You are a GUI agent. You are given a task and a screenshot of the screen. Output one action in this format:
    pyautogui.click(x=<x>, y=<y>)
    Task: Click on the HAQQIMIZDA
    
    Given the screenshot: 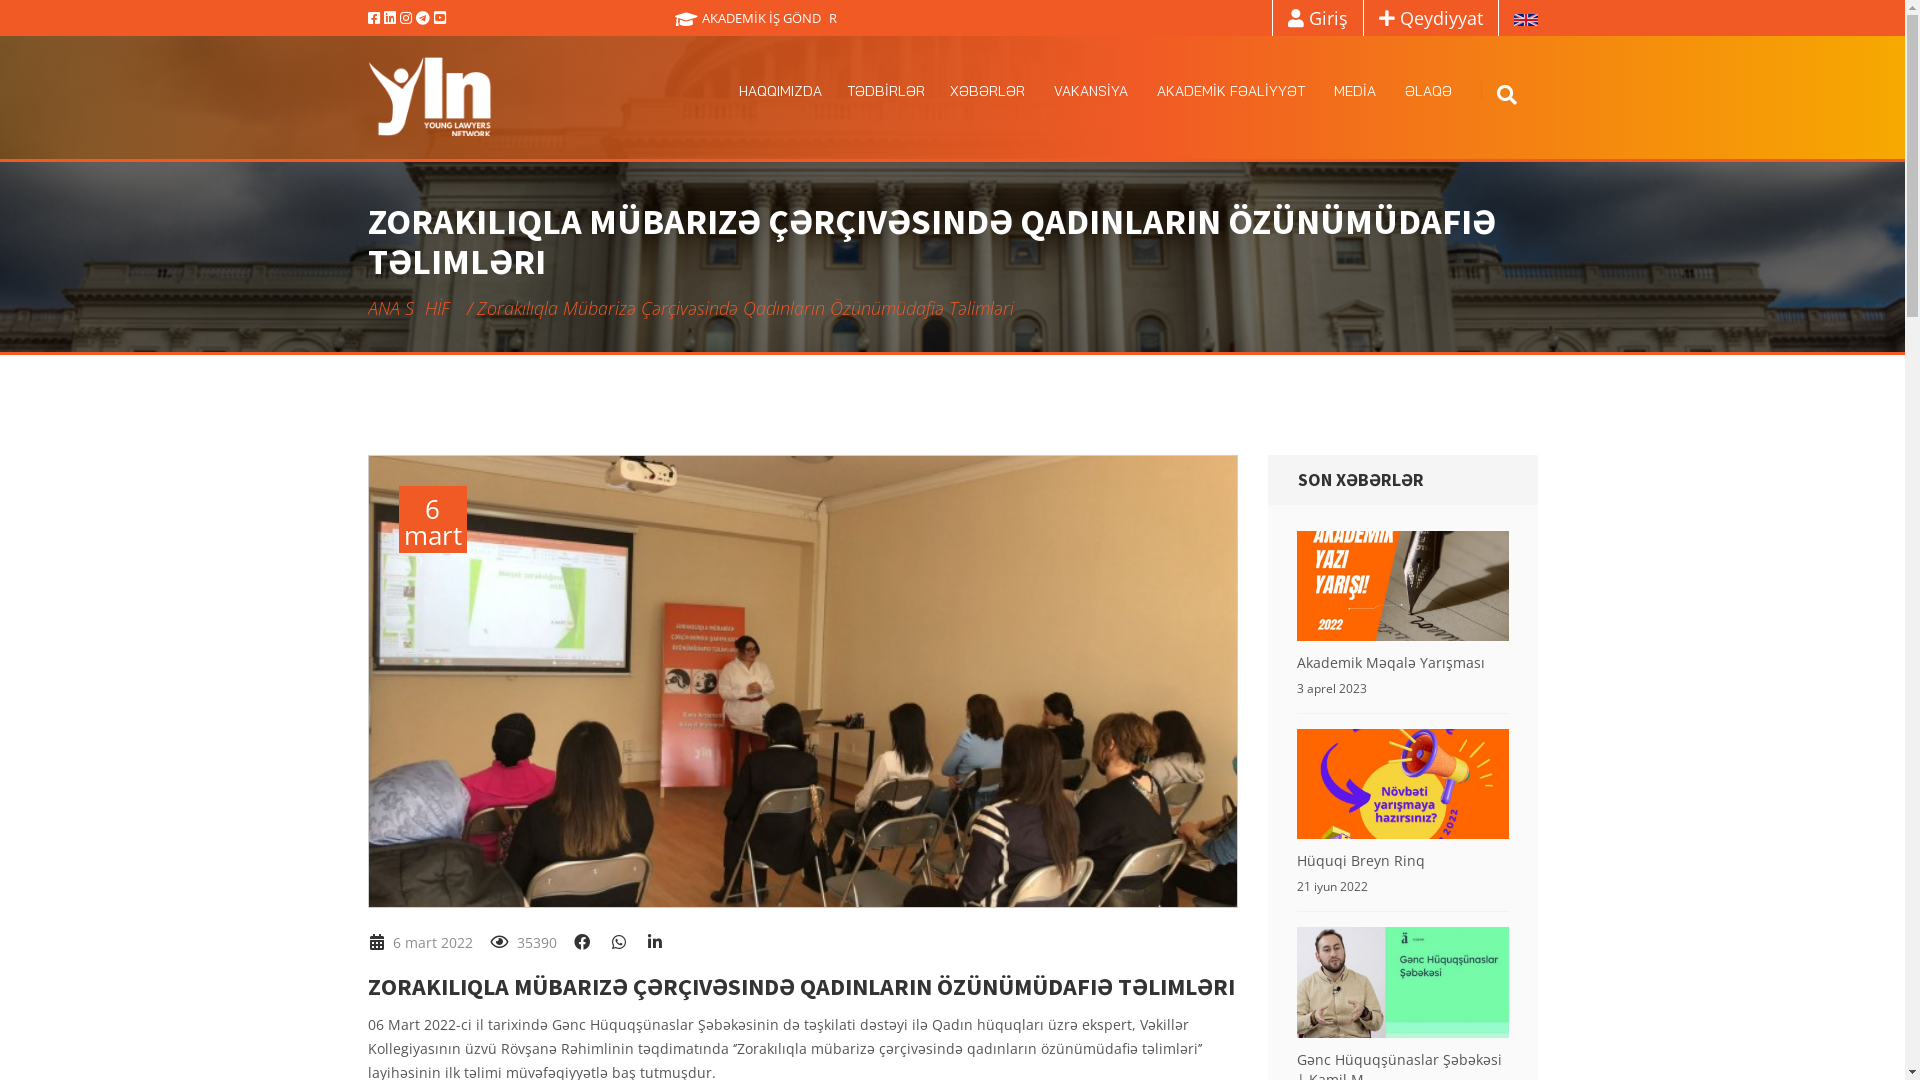 What is the action you would take?
    pyautogui.click(x=780, y=91)
    